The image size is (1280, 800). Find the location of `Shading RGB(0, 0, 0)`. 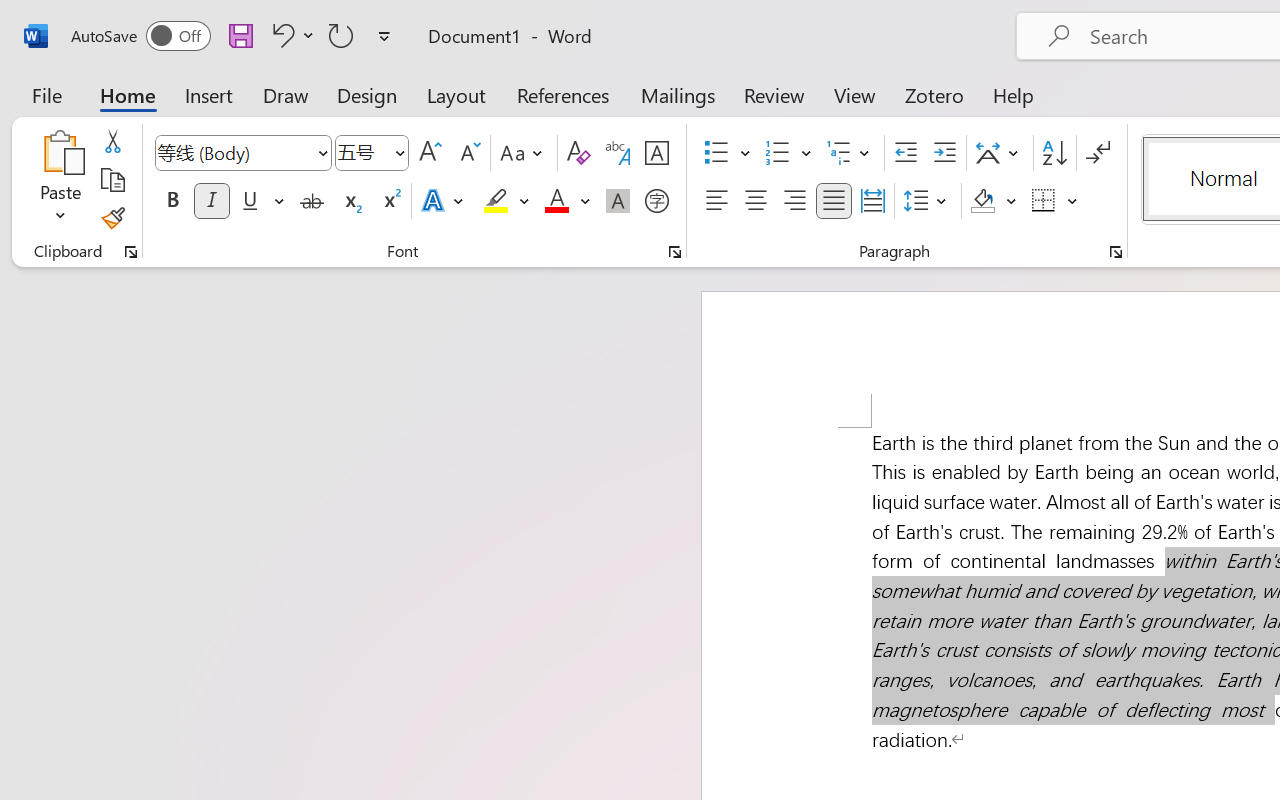

Shading RGB(0, 0, 0) is located at coordinates (982, 201).